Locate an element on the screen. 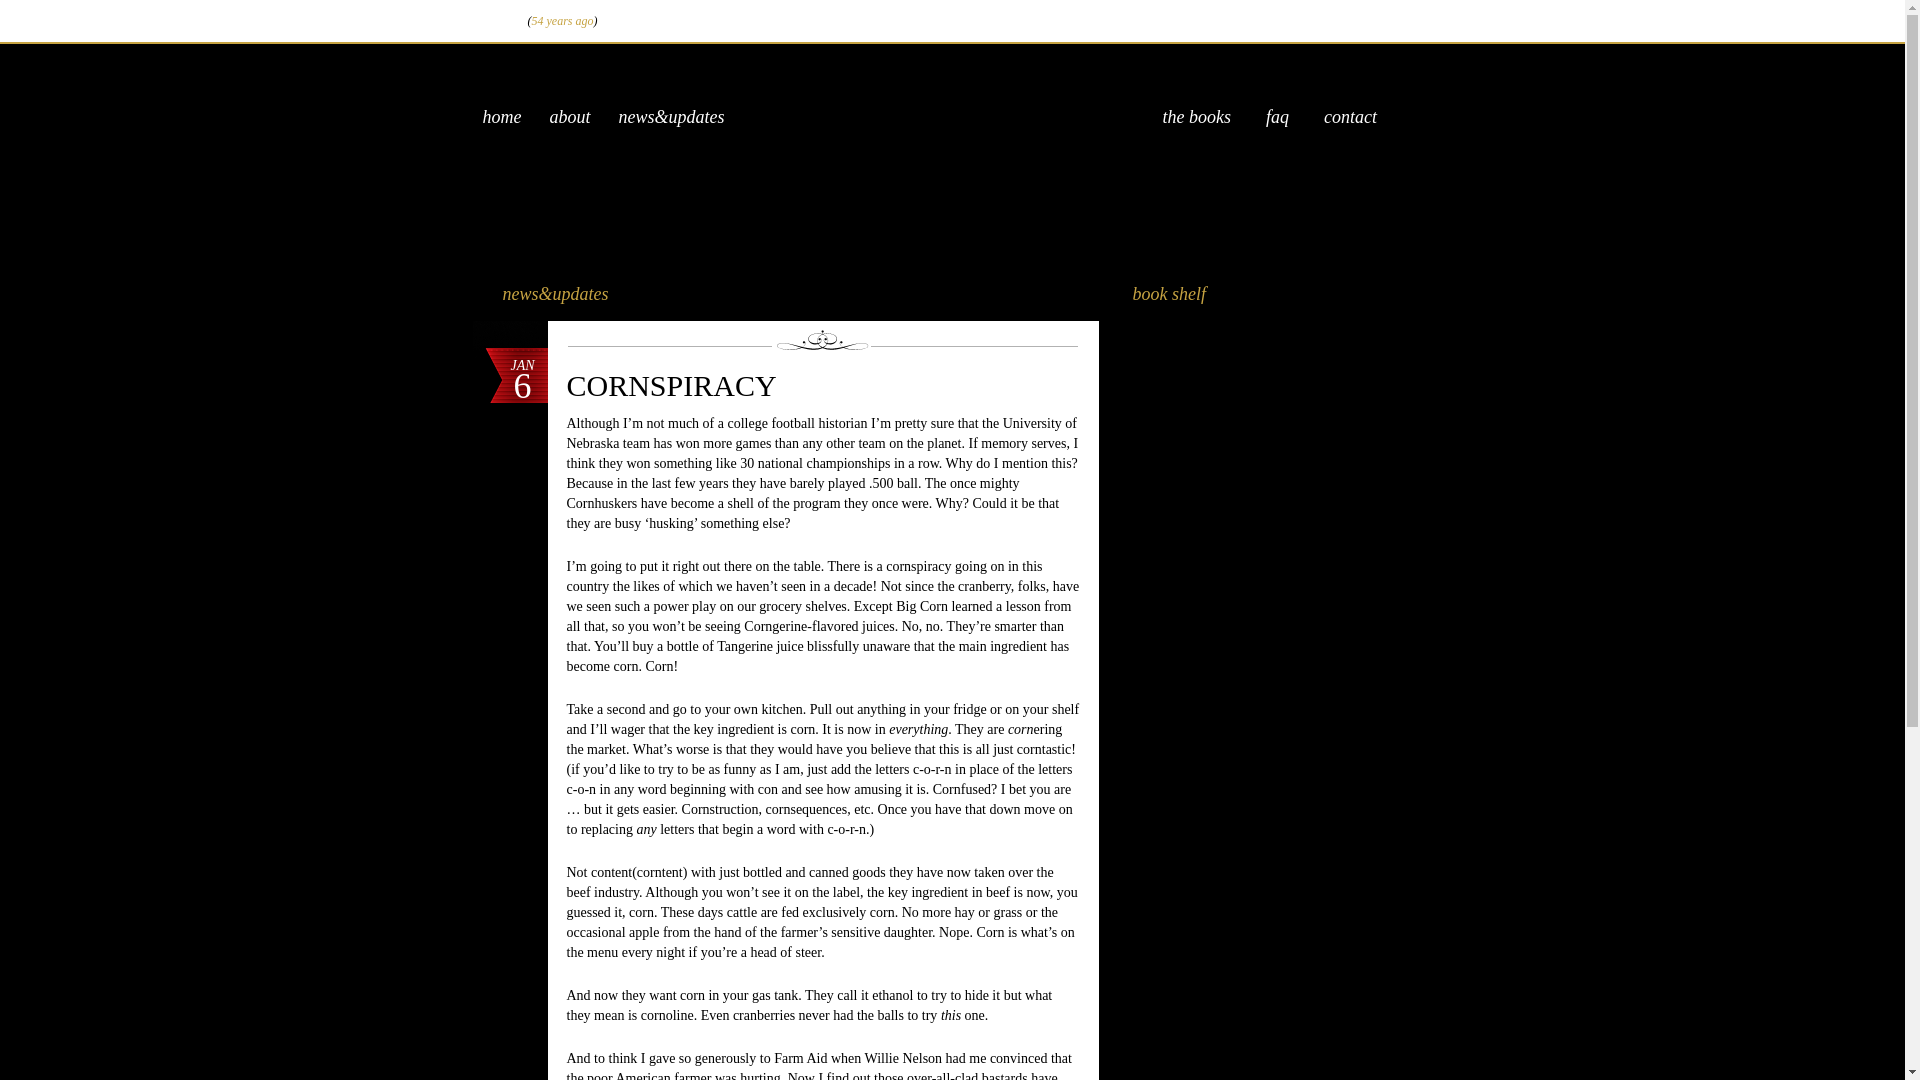 The width and height of the screenshot is (1920, 1080). Lance Manion is located at coordinates (952, 117).